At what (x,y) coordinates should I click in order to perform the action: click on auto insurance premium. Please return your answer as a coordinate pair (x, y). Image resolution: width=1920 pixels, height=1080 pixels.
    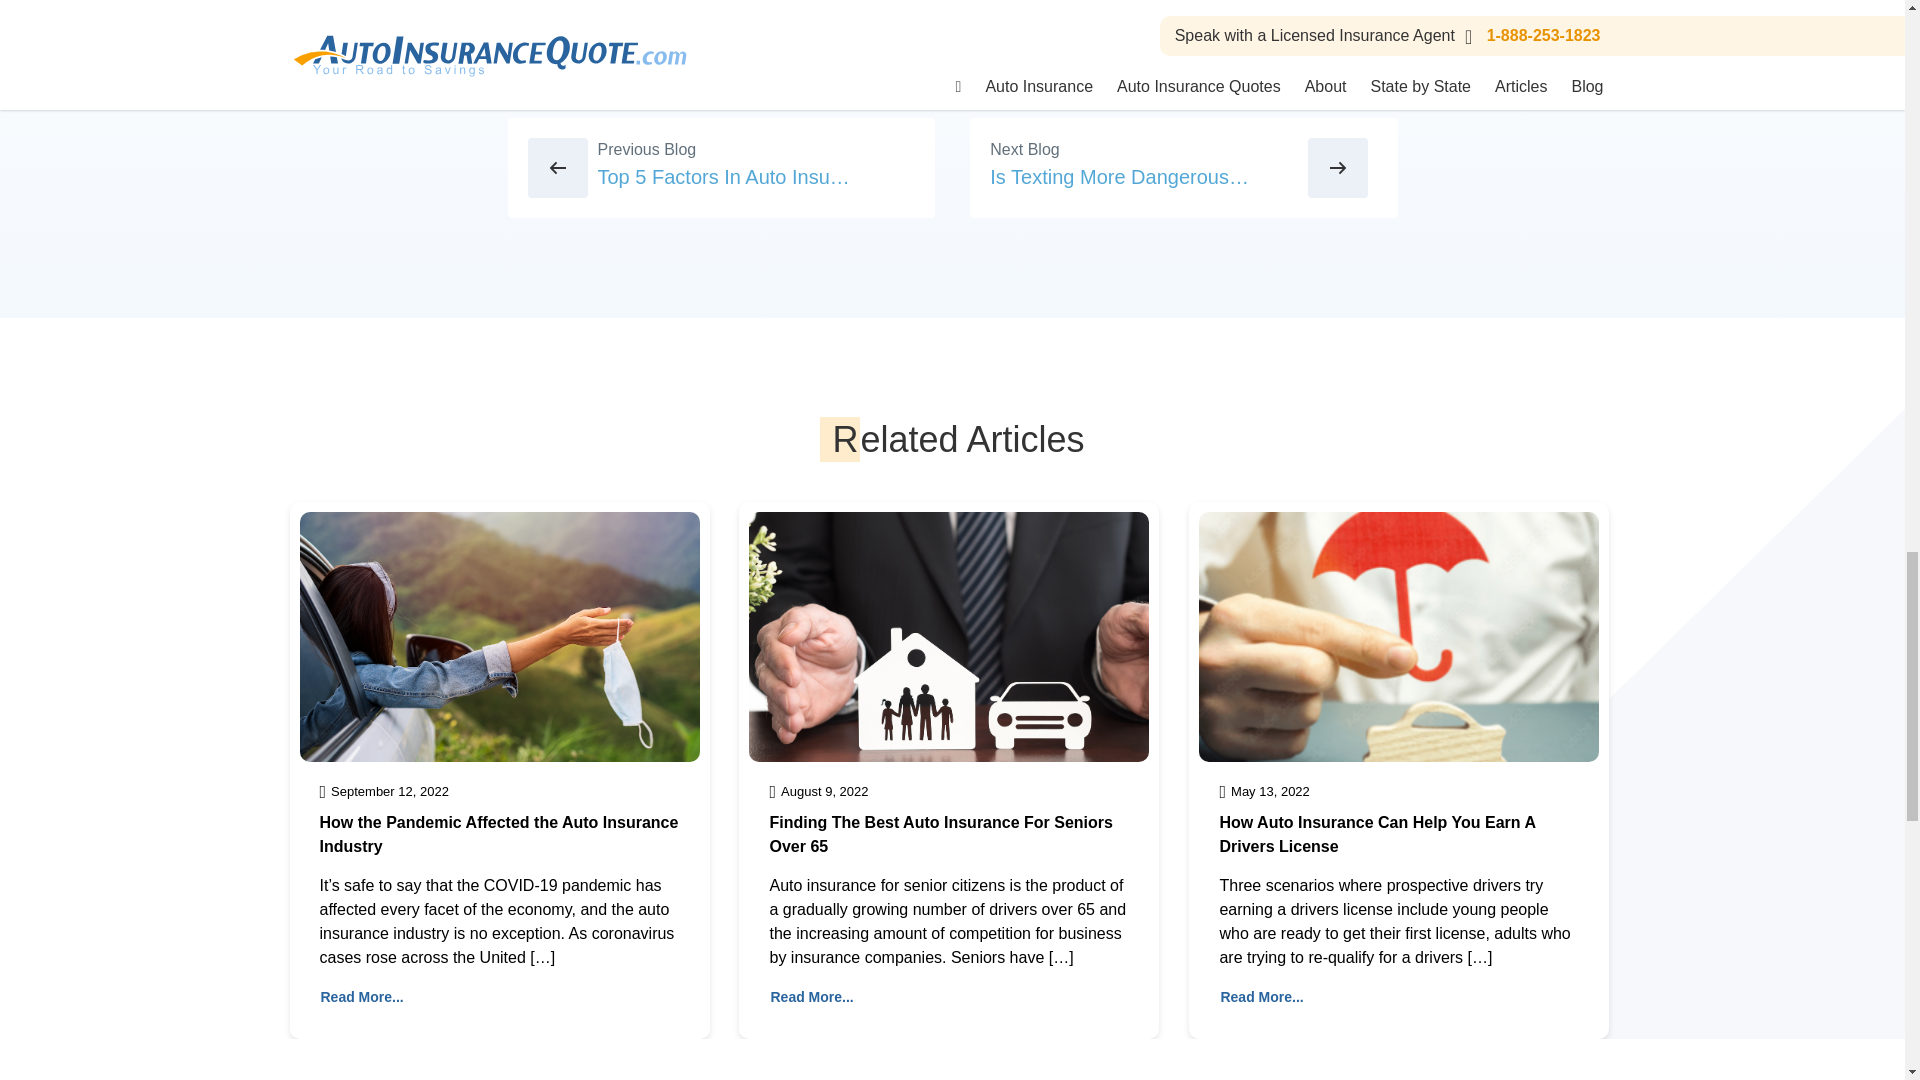
    Looking at the image, I should click on (830, 8).